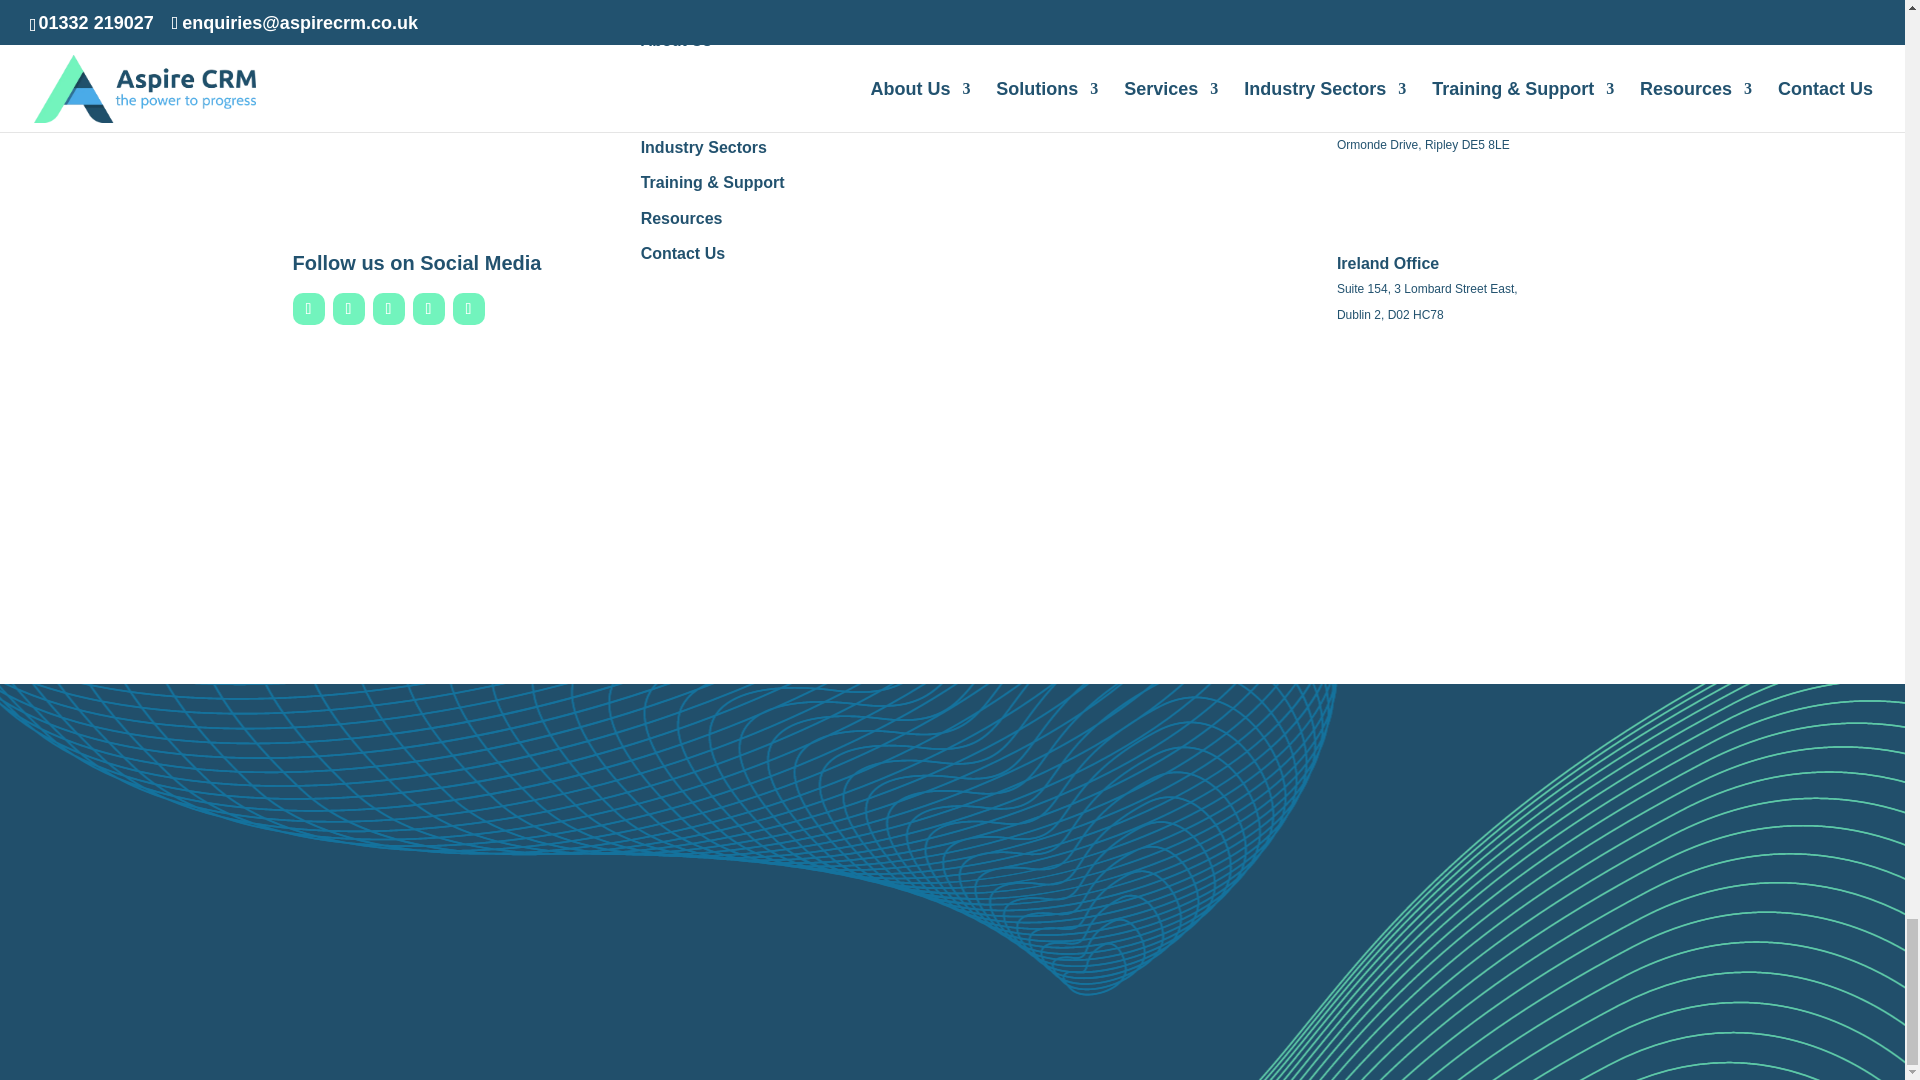  What do you see at coordinates (428, 308) in the screenshot?
I see `Follow on Youtube` at bounding box center [428, 308].